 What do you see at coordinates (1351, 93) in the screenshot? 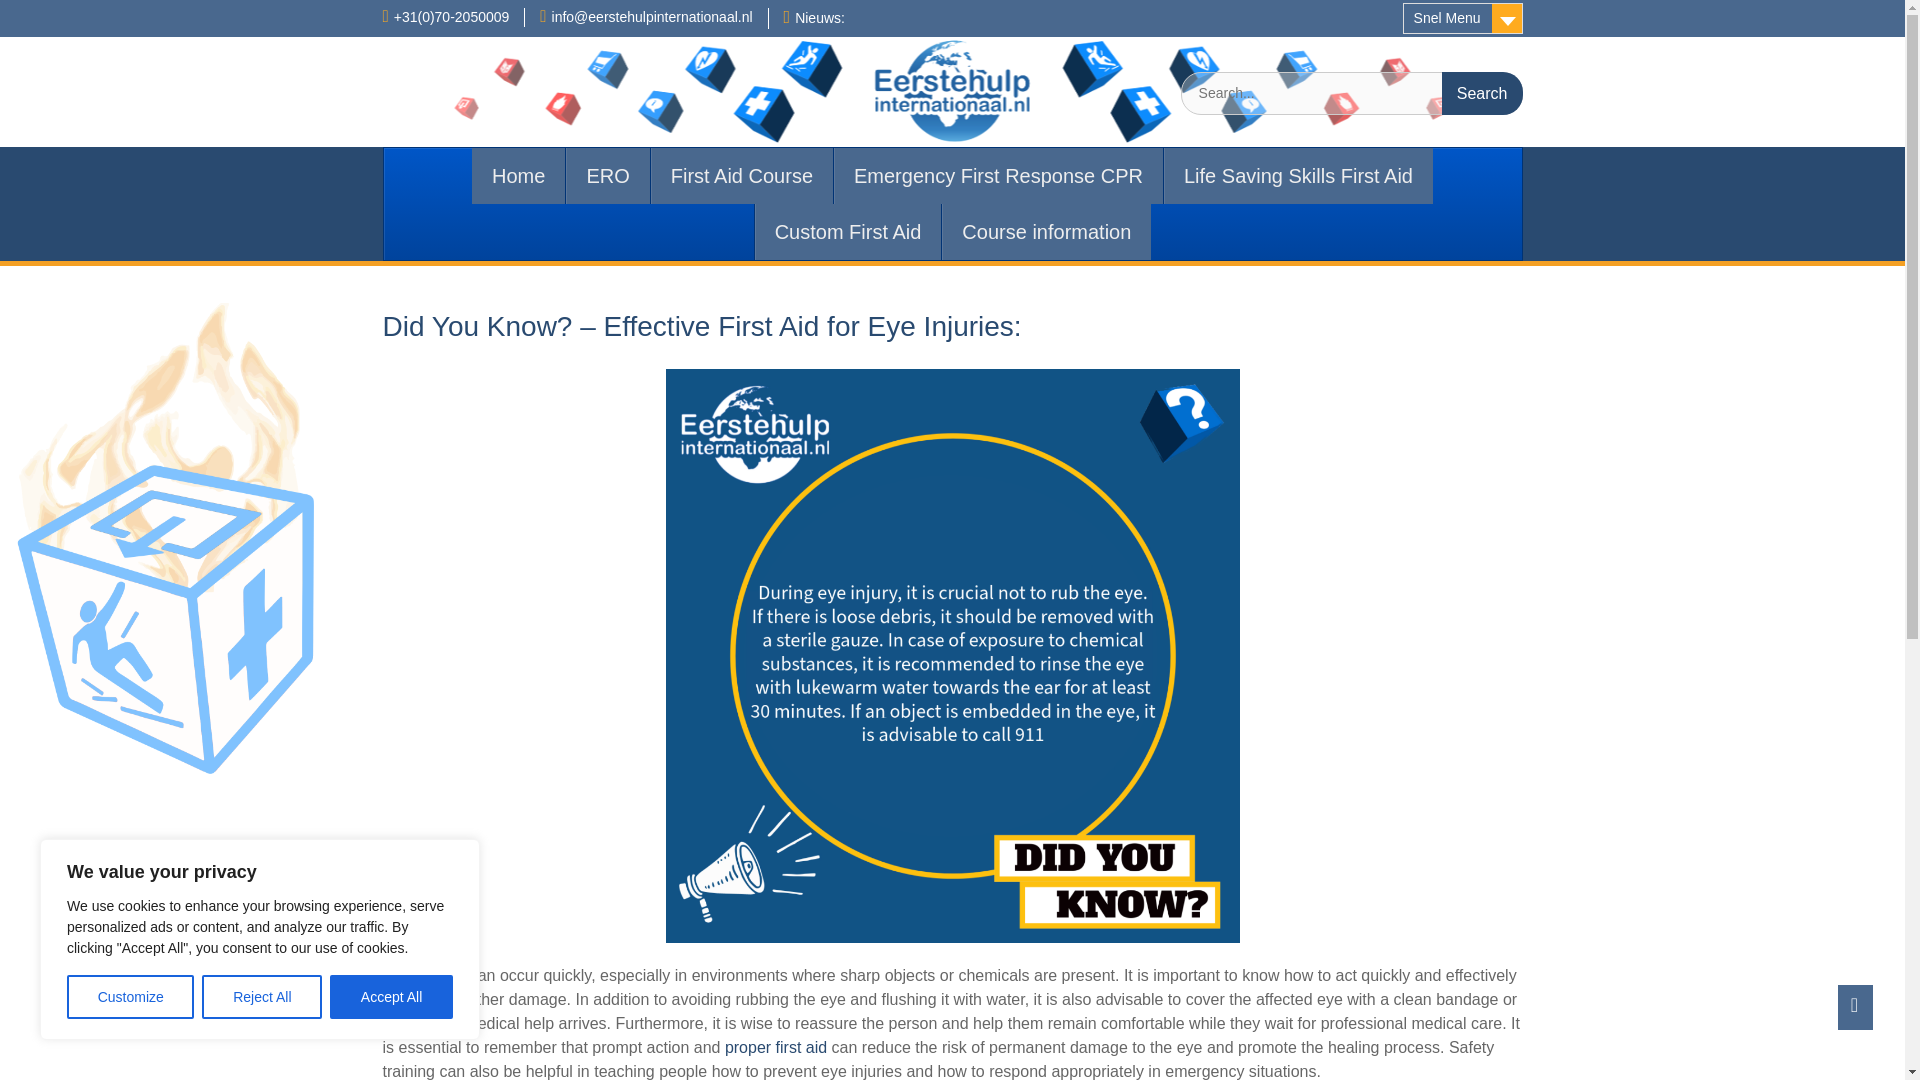
I see `Search for:` at bounding box center [1351, 93].